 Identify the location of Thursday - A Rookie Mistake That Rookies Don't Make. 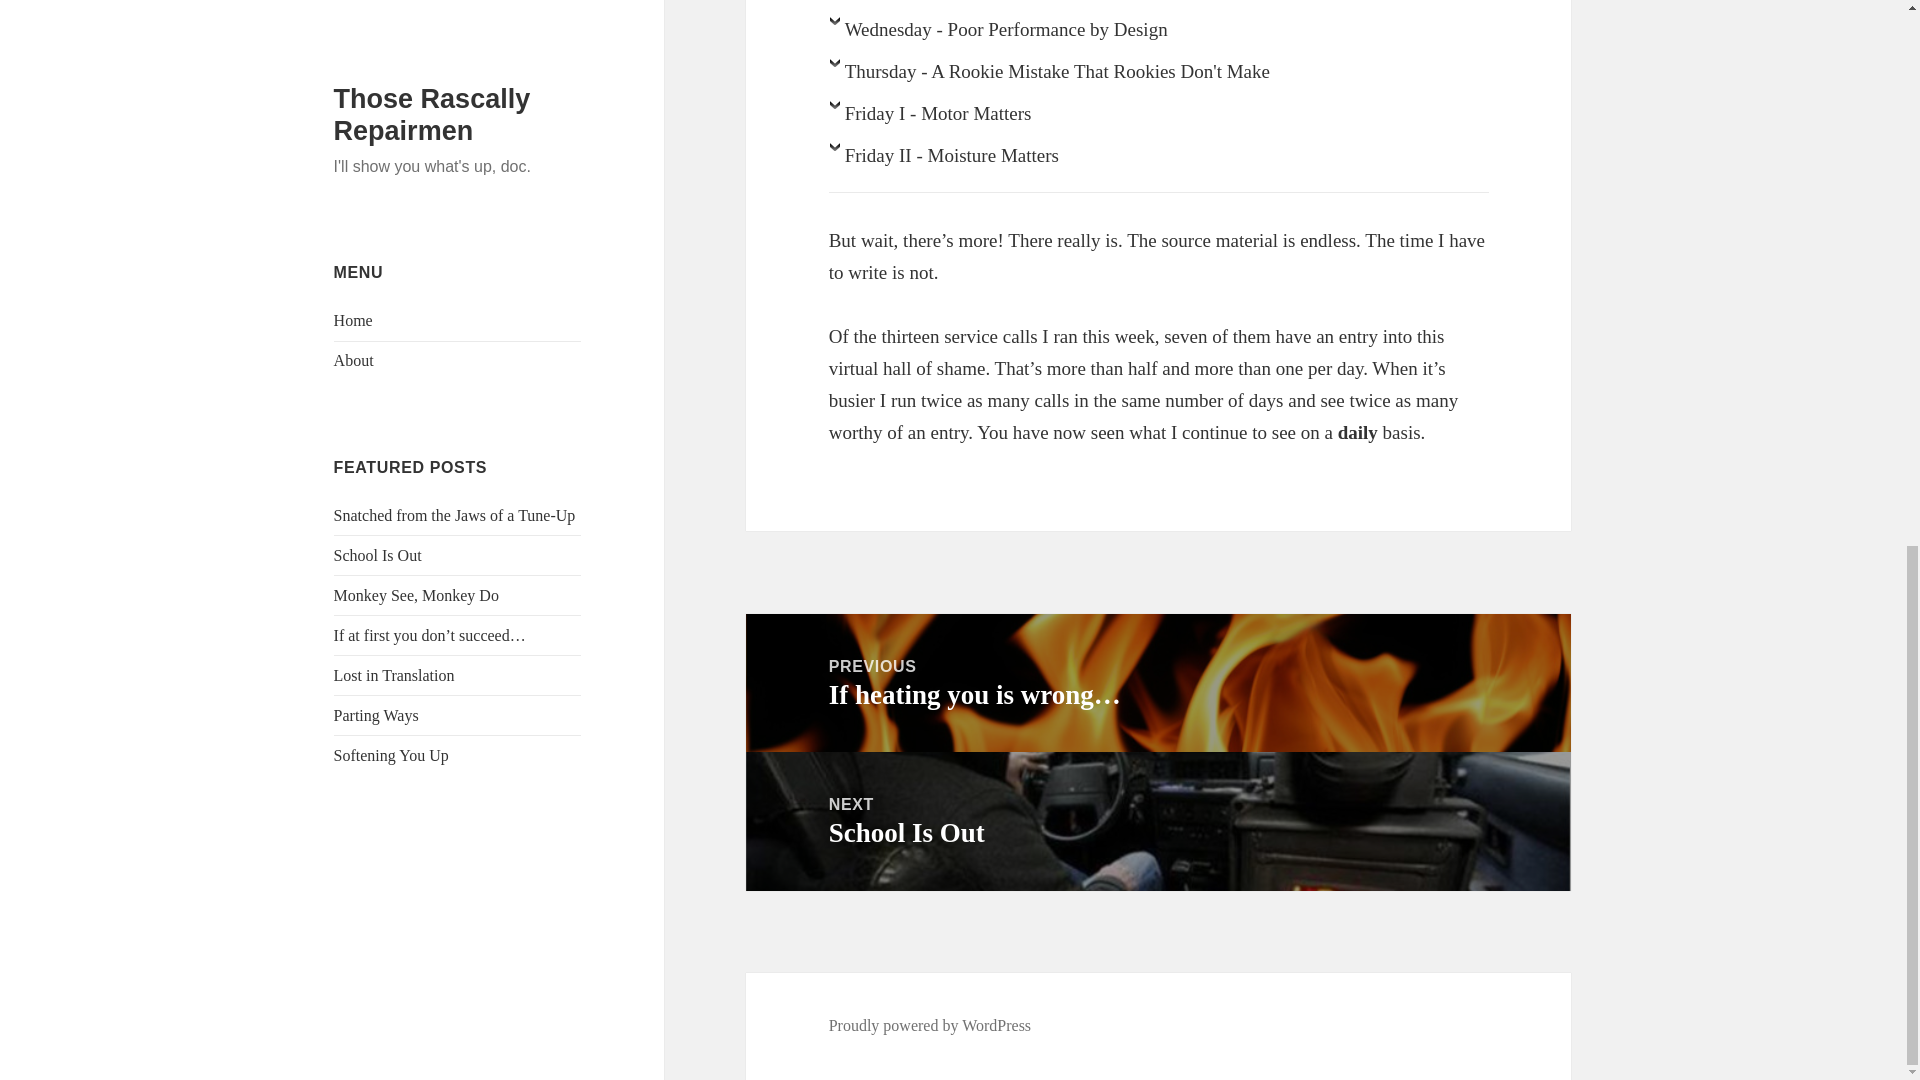
(1159, 77).